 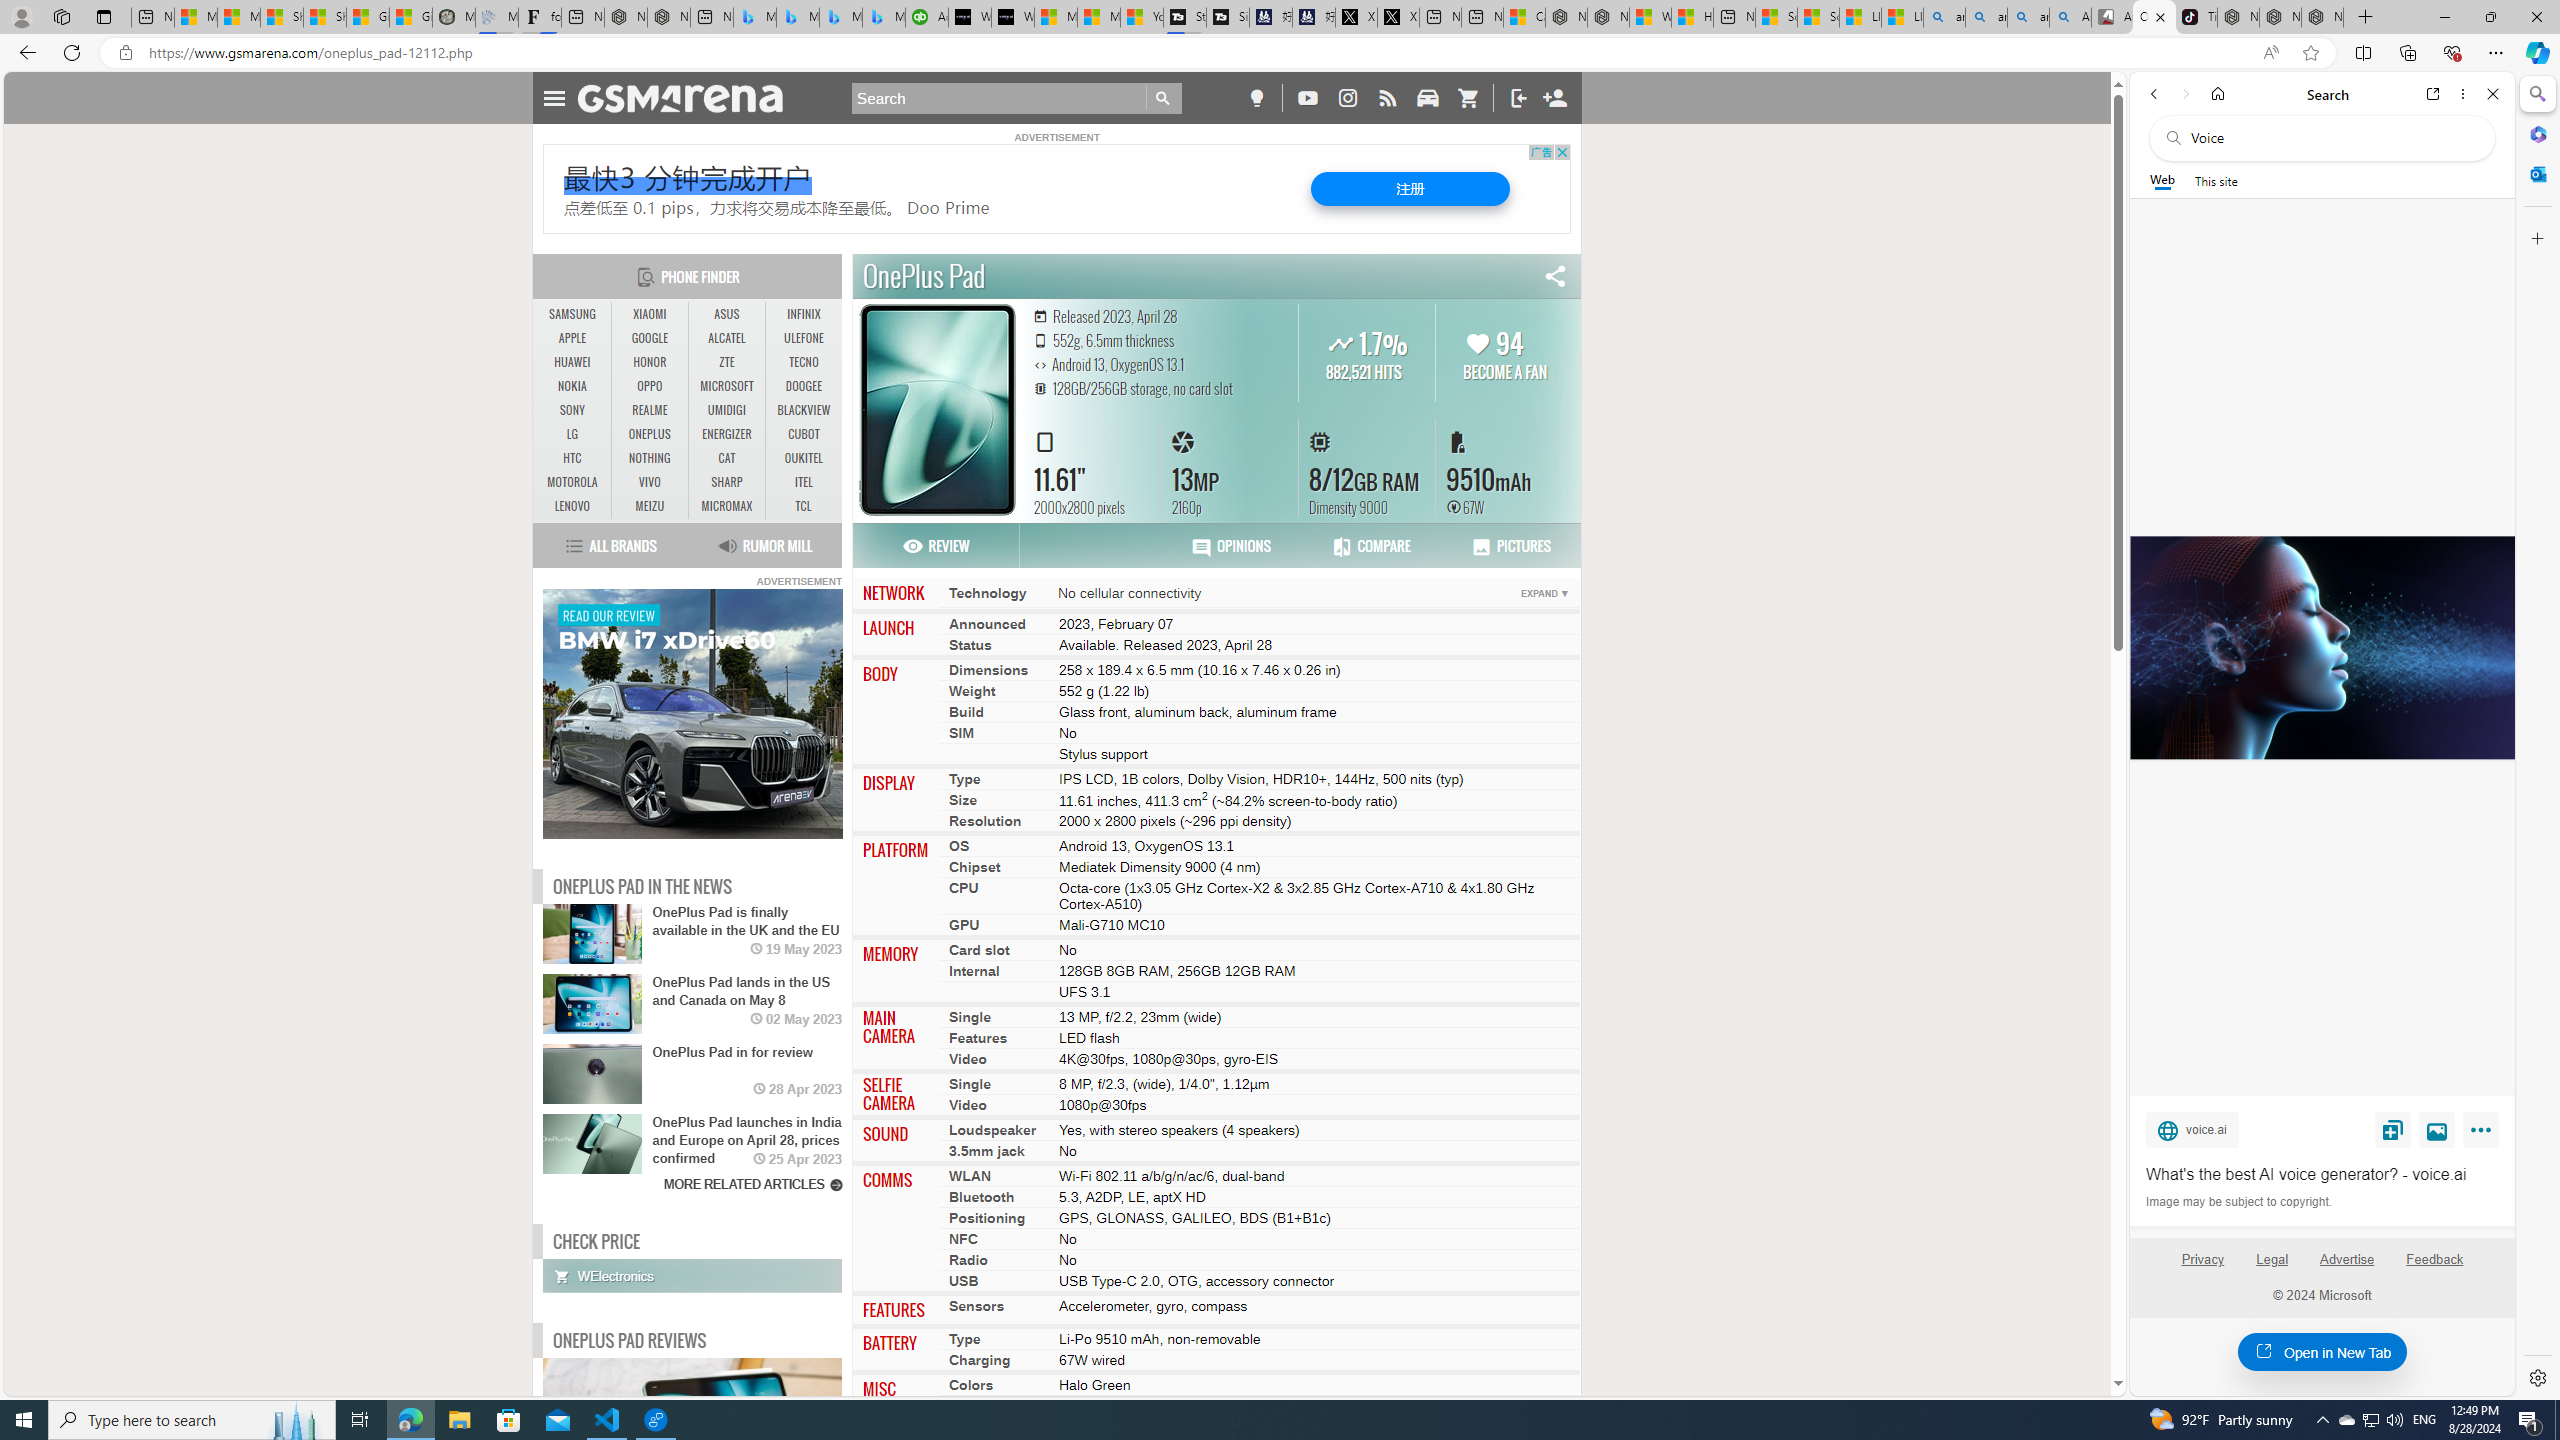 What do you see at coordinates (1986, 17) in the screenshot?
I see `amazon - Search` at bounding box center [1986, 17].